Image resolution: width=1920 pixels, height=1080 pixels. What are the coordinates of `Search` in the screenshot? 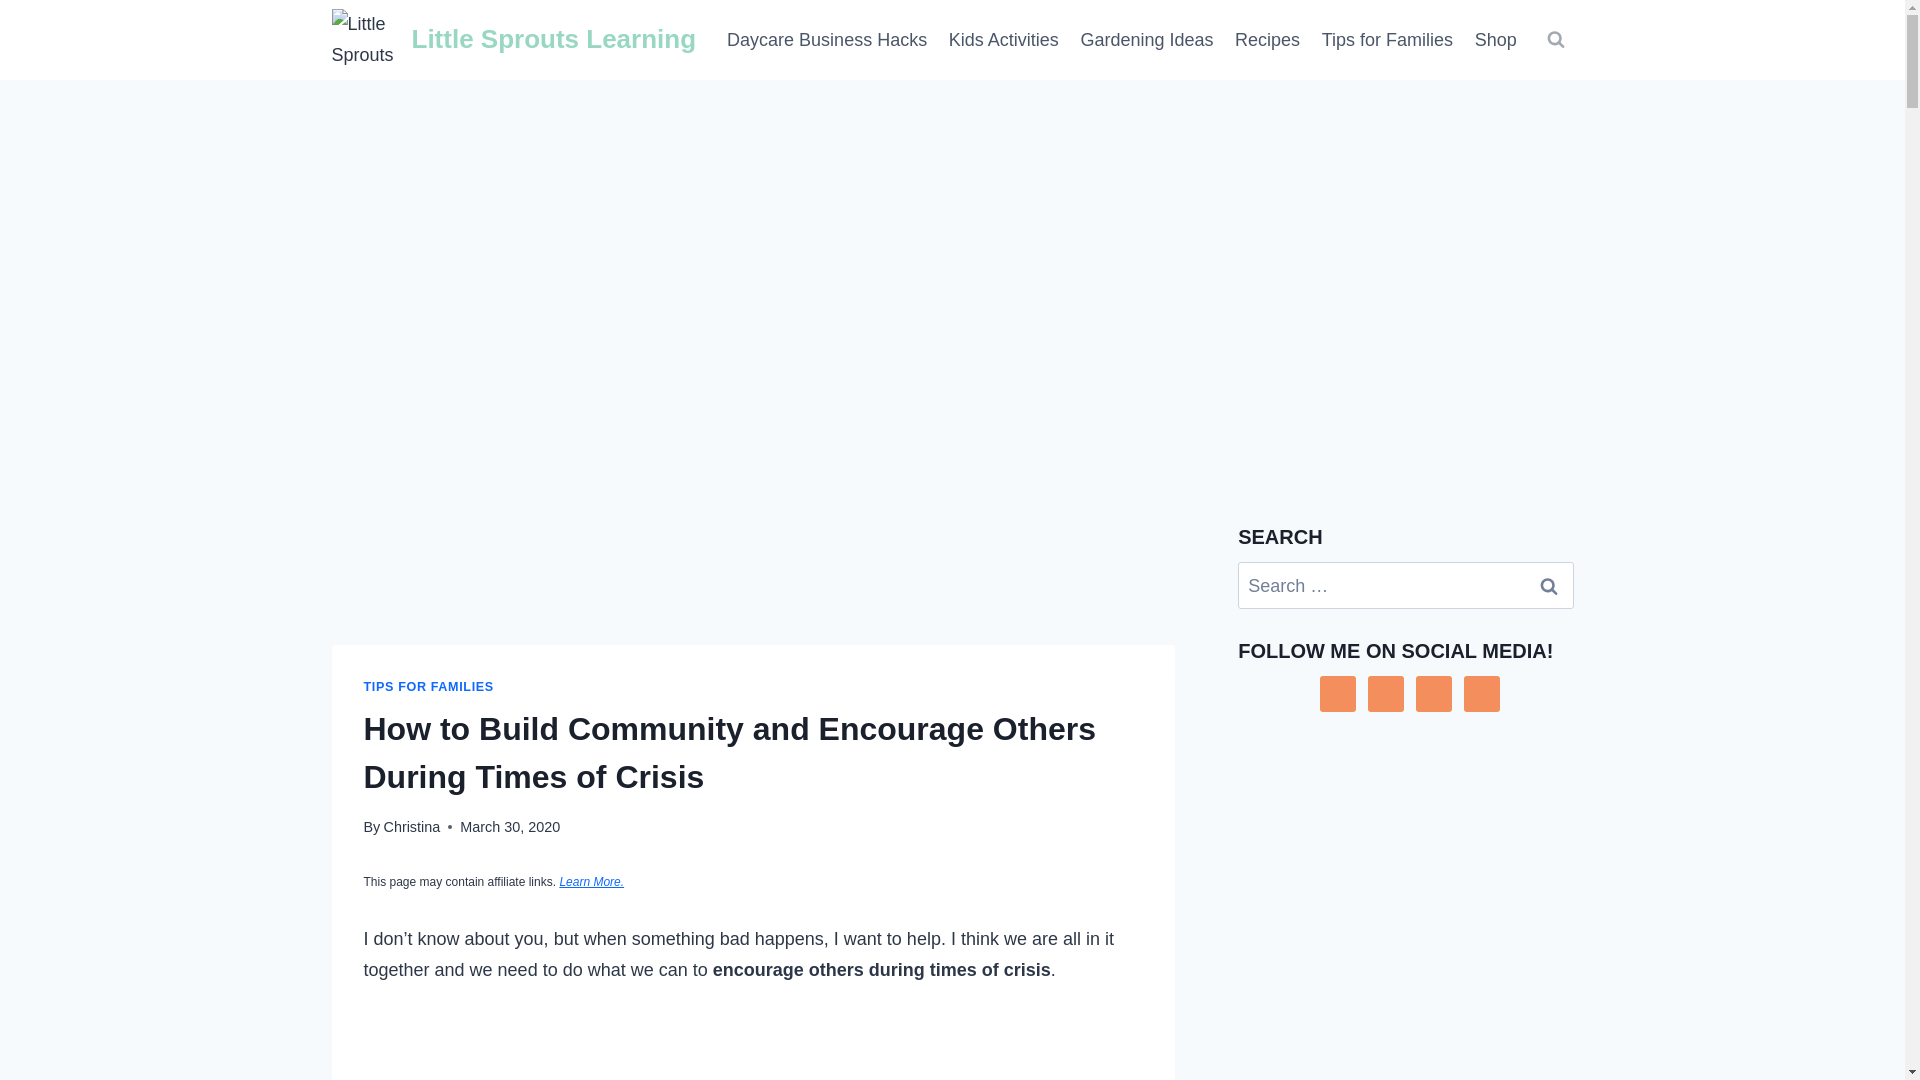 It's located at (1549, 585).